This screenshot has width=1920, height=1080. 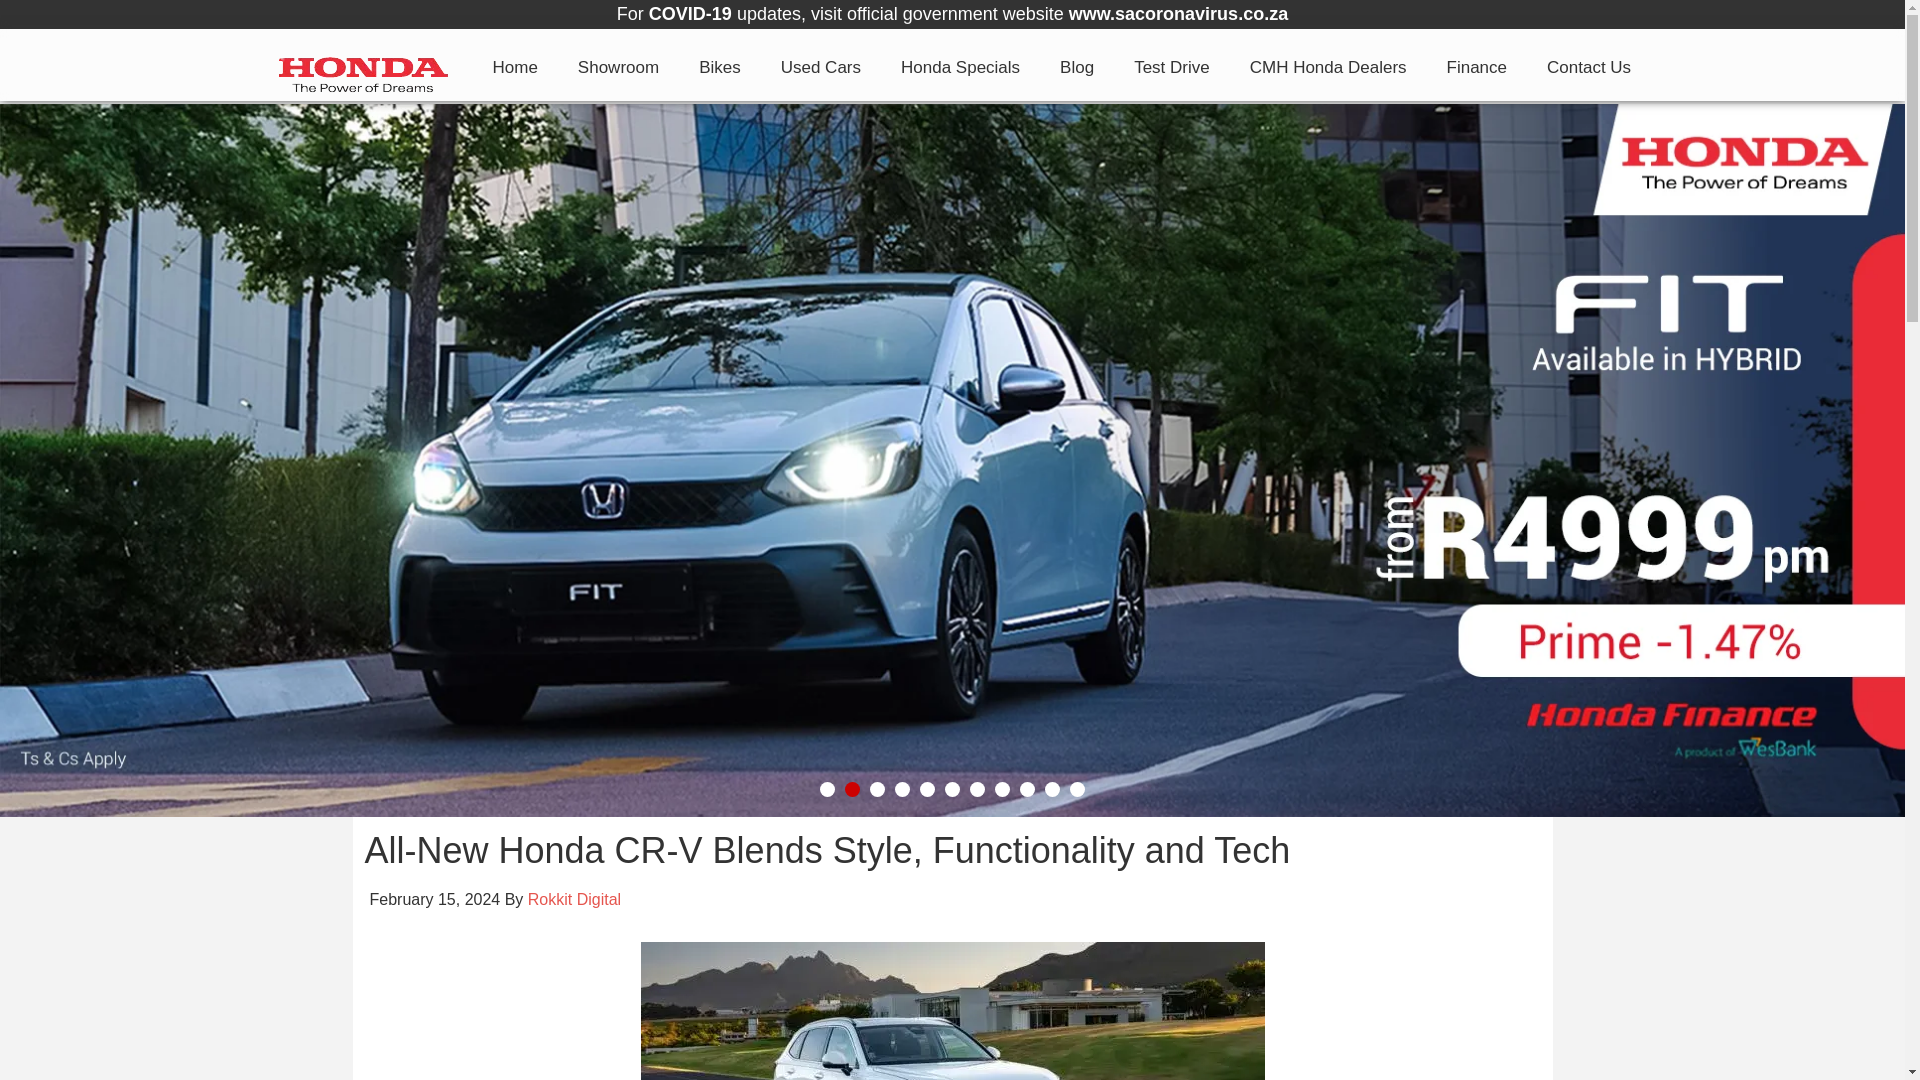 What do you see at coordinates (1178, 14) in the screenshot?
I see `www.sacoronavirus.co.za` at bounding box center [1178, 14].